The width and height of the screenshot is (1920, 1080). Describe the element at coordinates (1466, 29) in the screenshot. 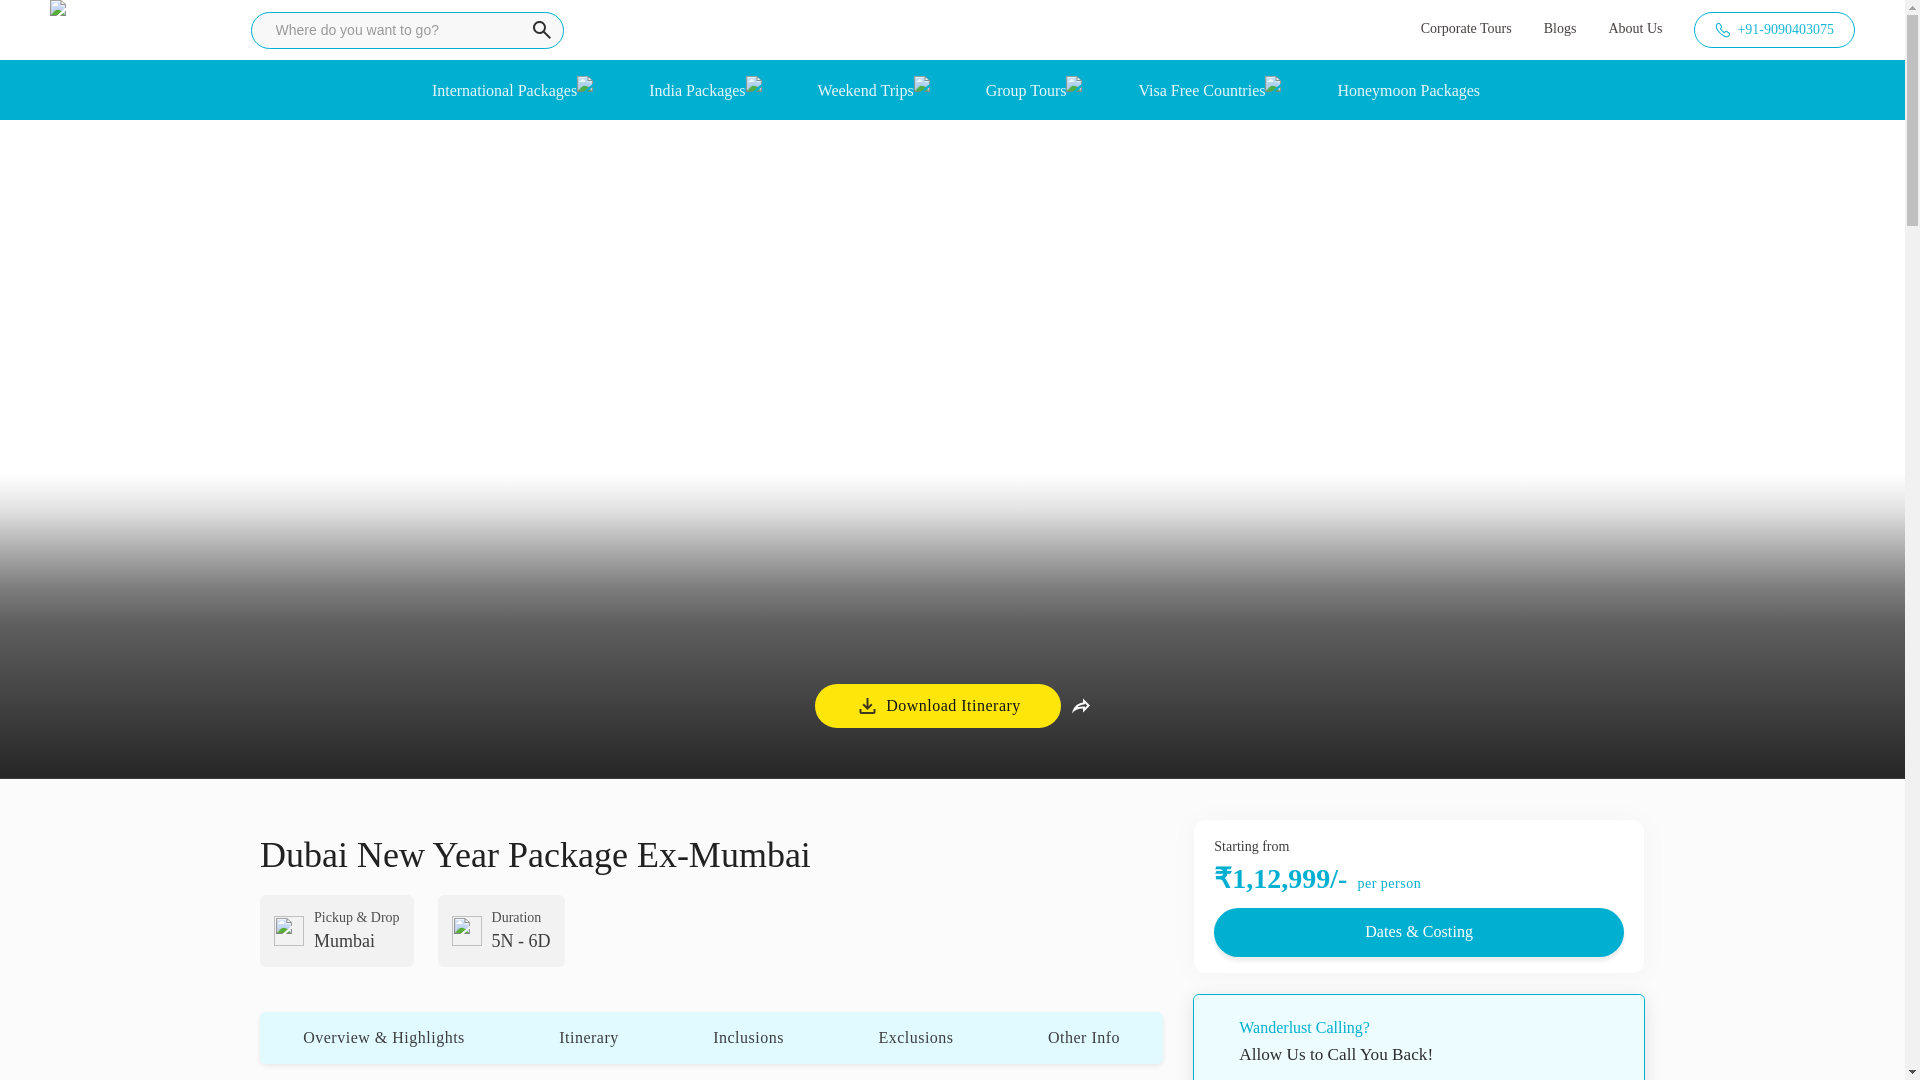

I see `Corporate Tours` at that location.